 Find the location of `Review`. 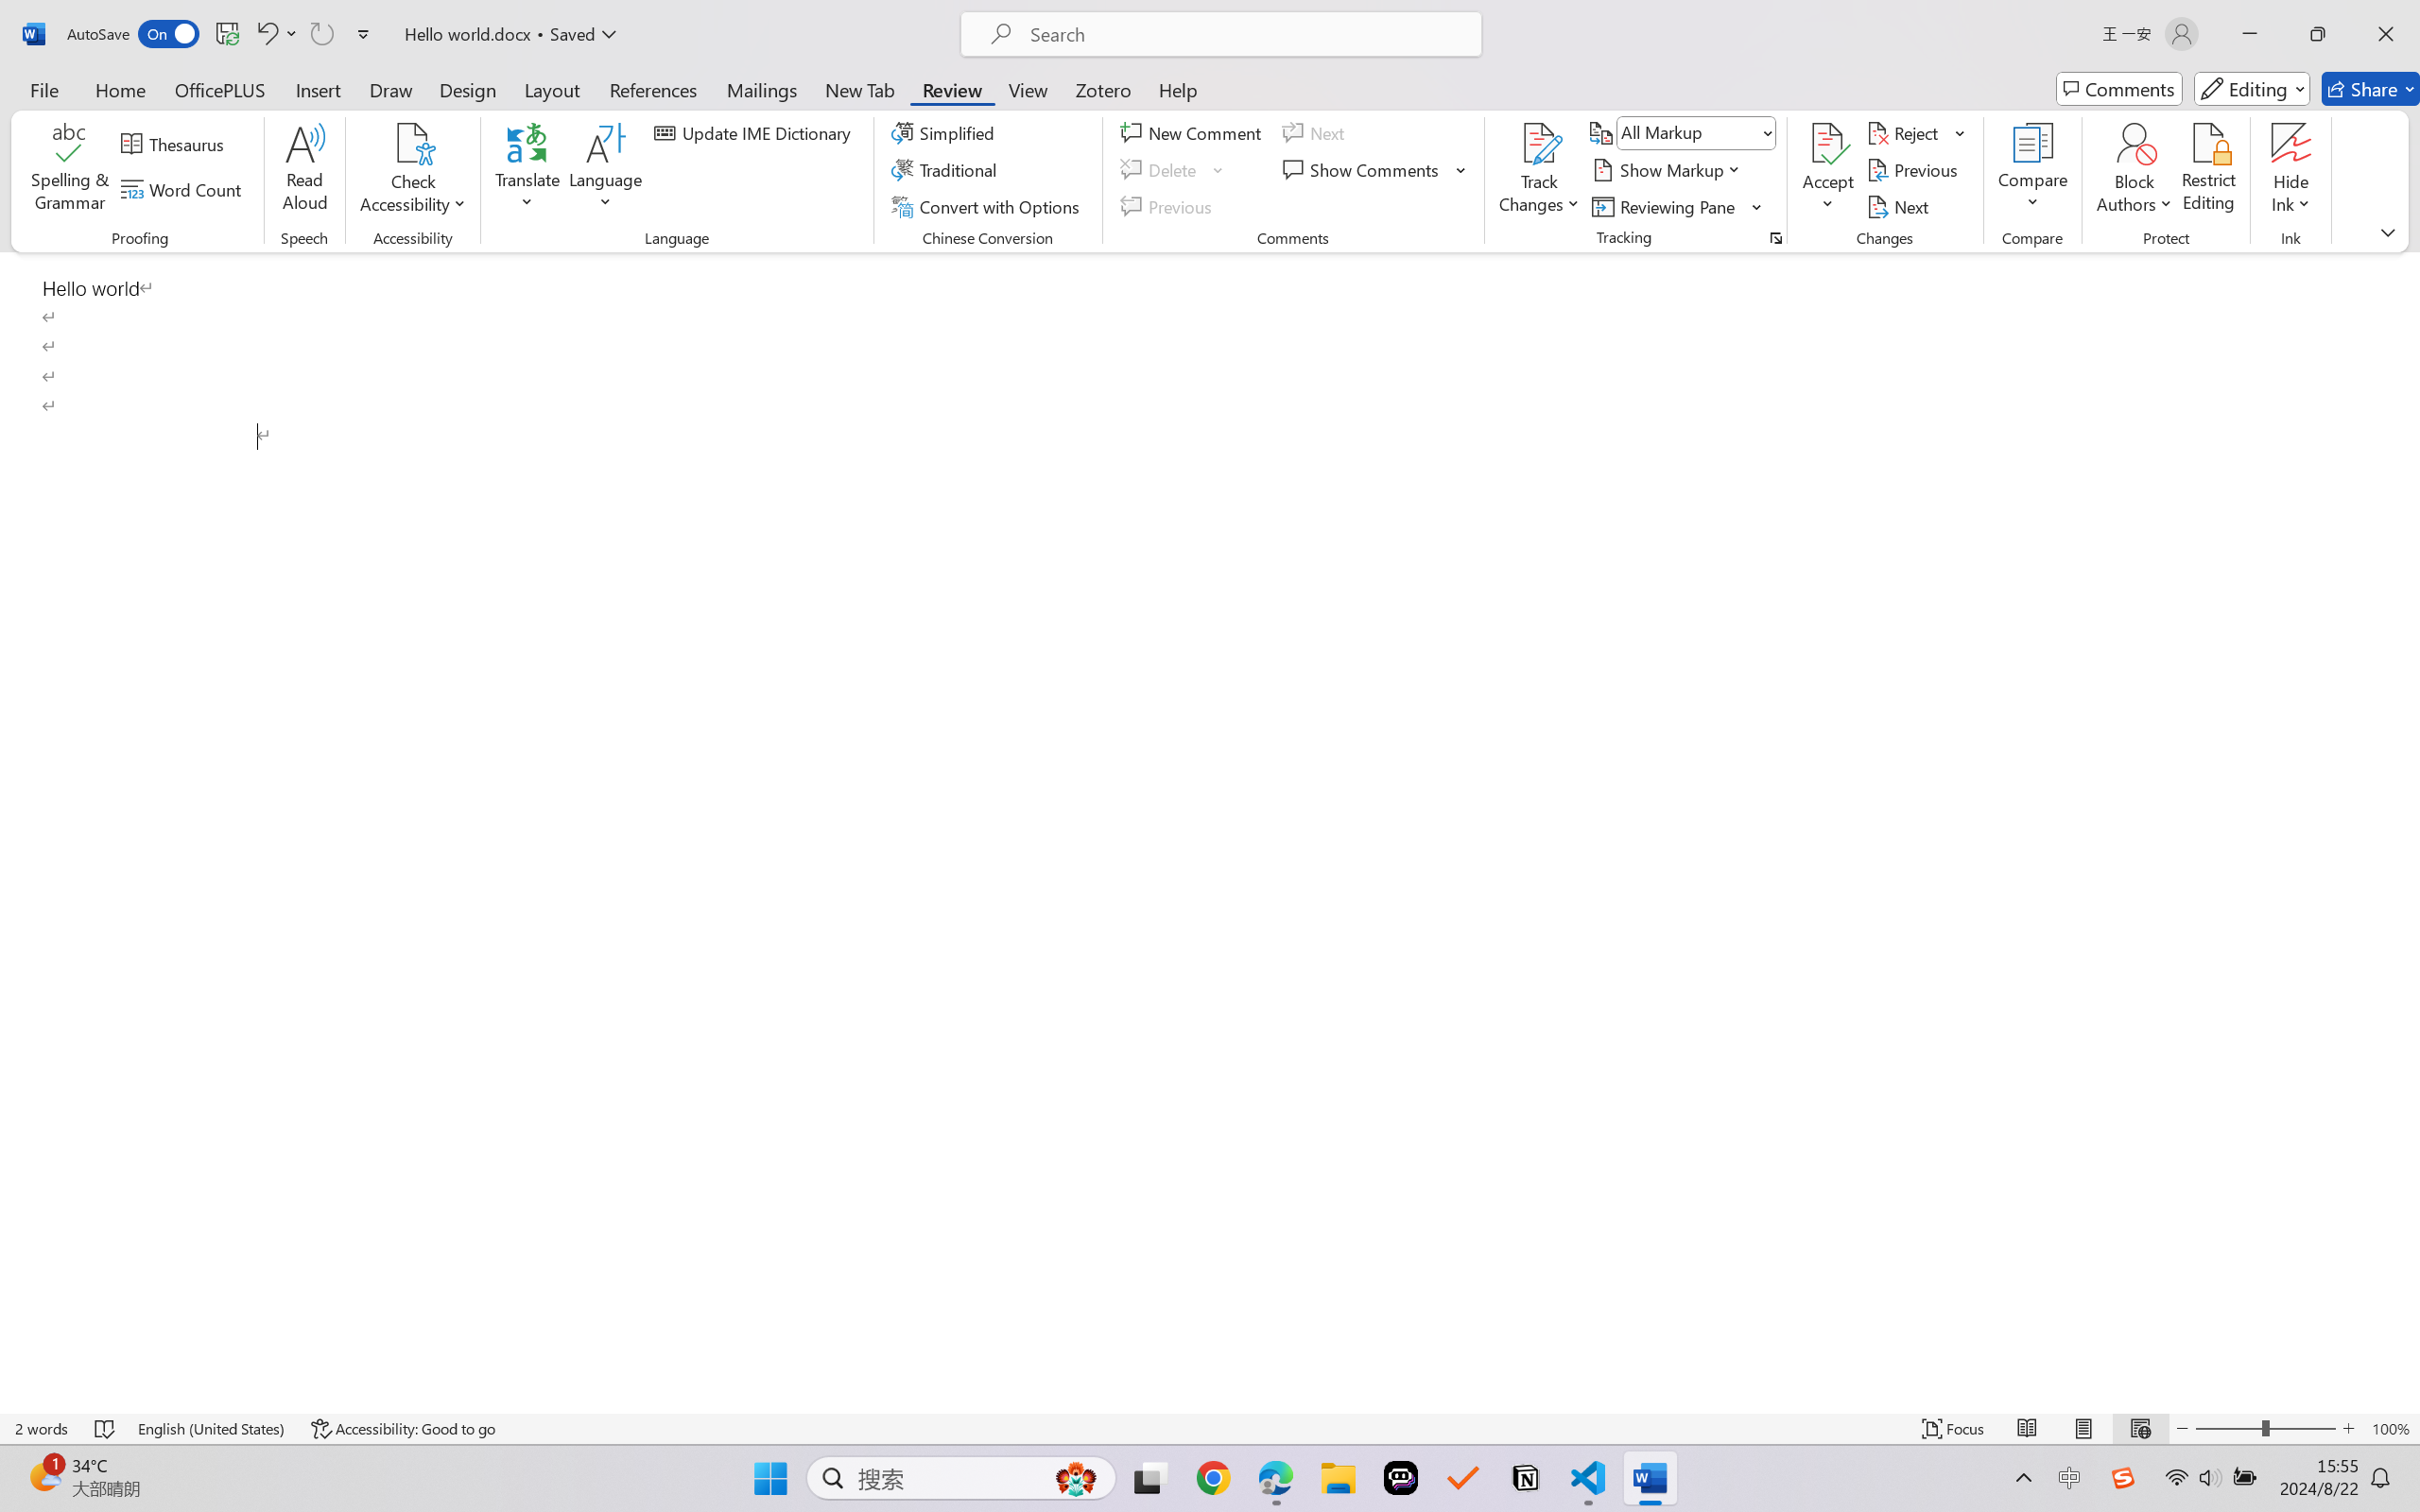

Review is located at coordinates (952, 89).